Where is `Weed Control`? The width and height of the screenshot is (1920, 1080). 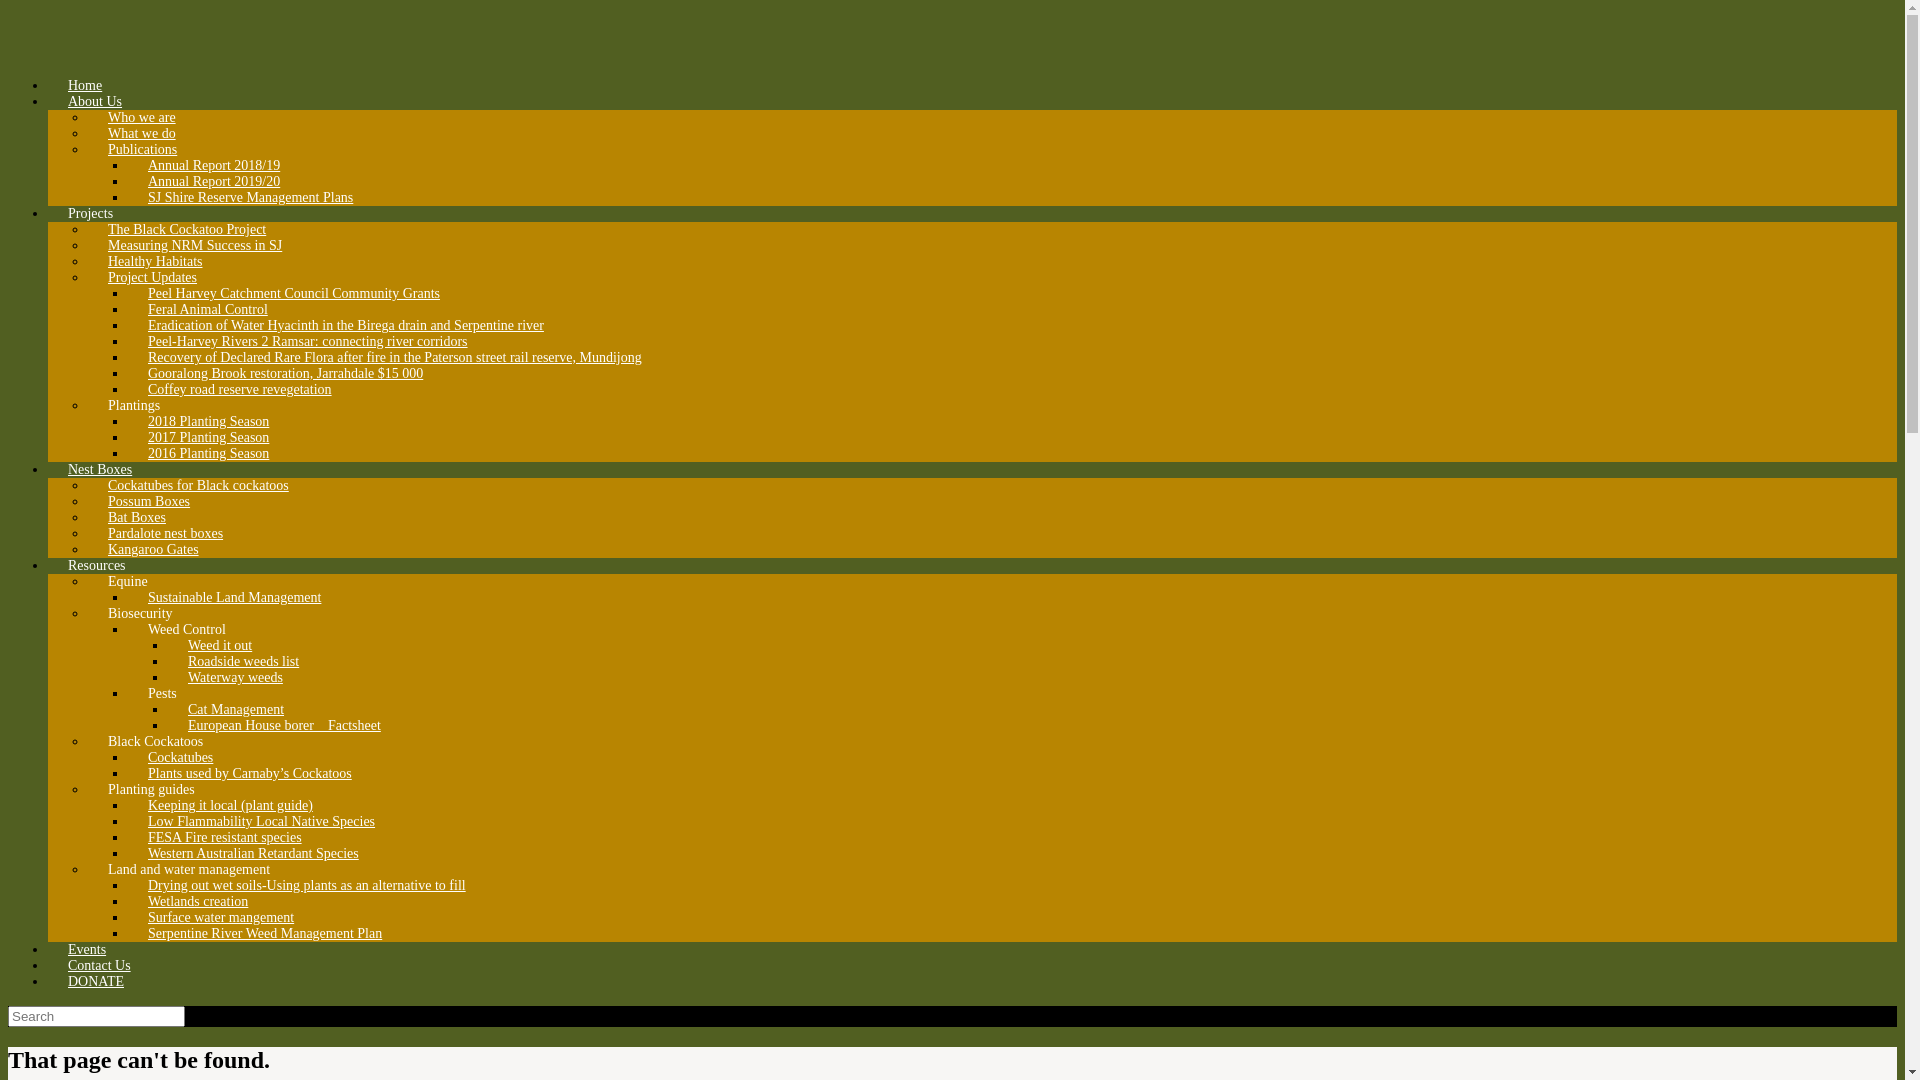 Weed Control is located at coordinates (186, 630).